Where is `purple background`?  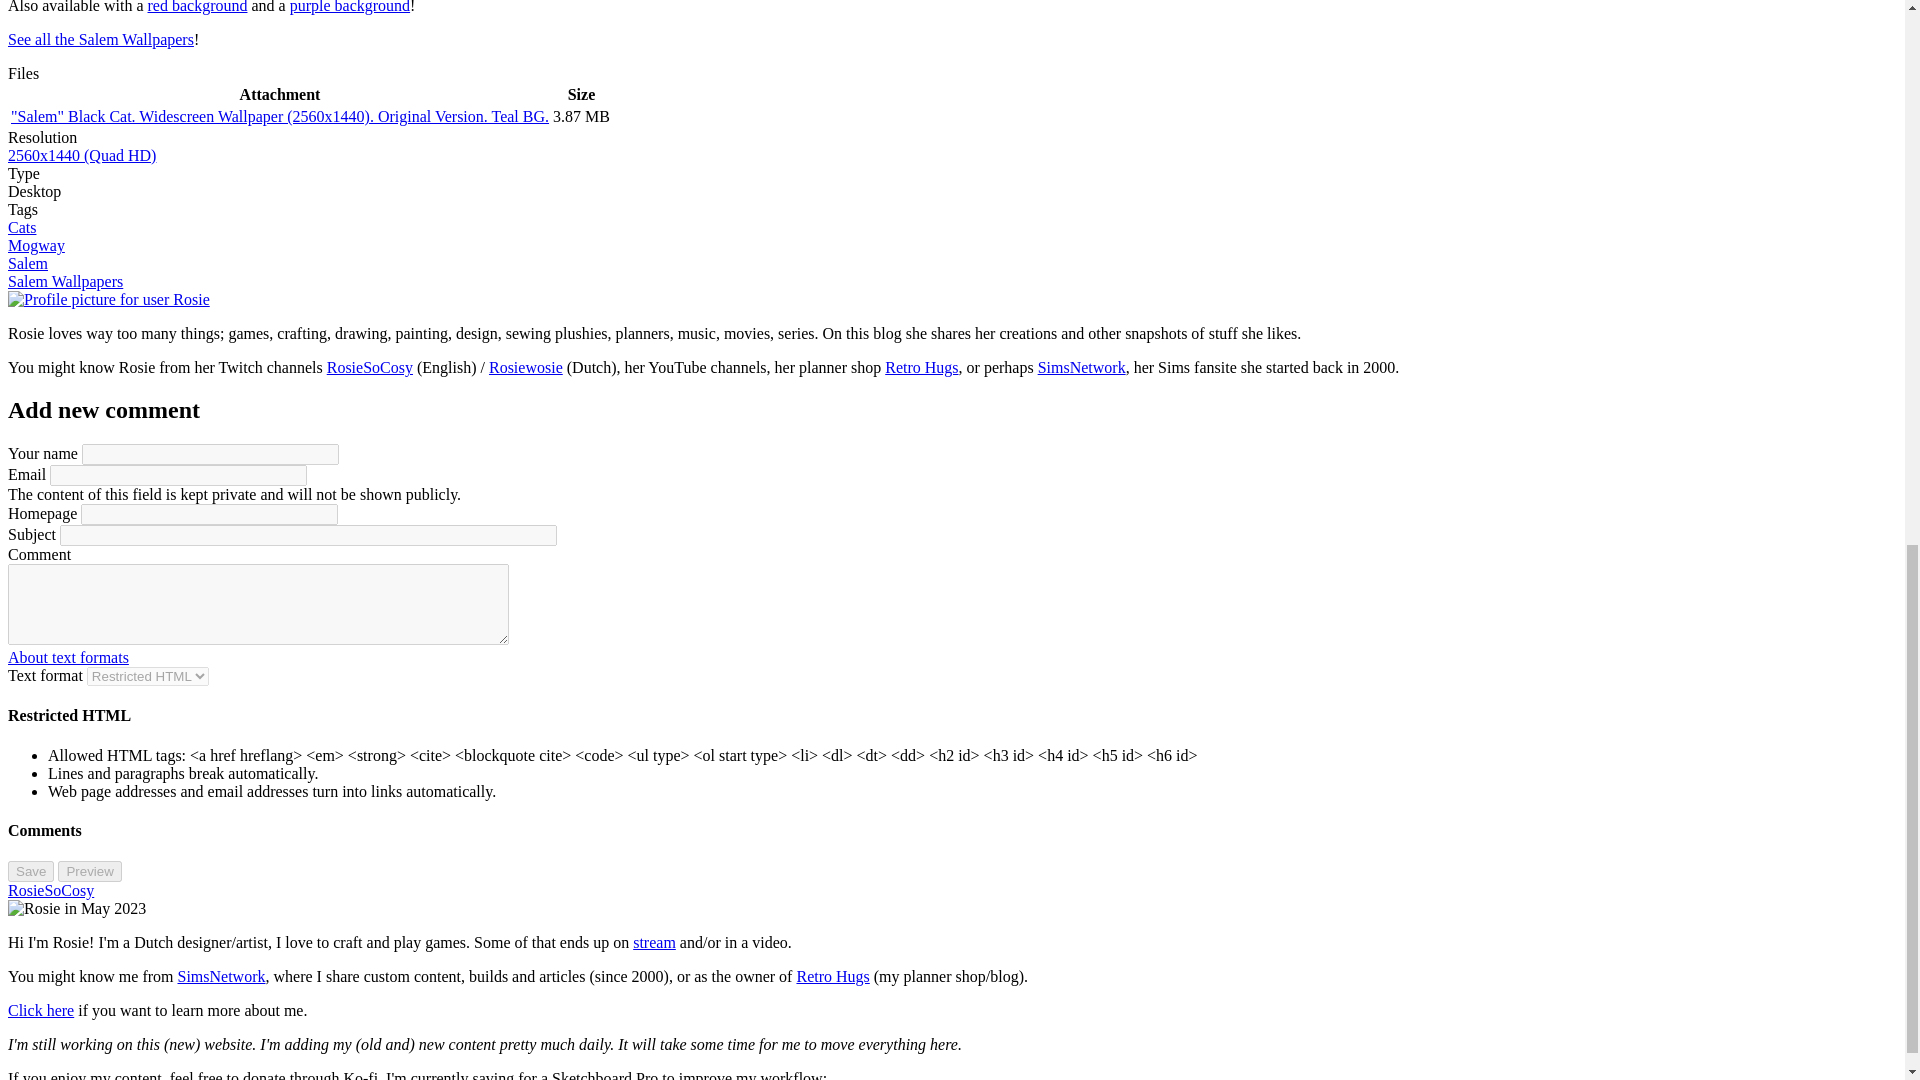
purple background is located at coordinates (350, 7).